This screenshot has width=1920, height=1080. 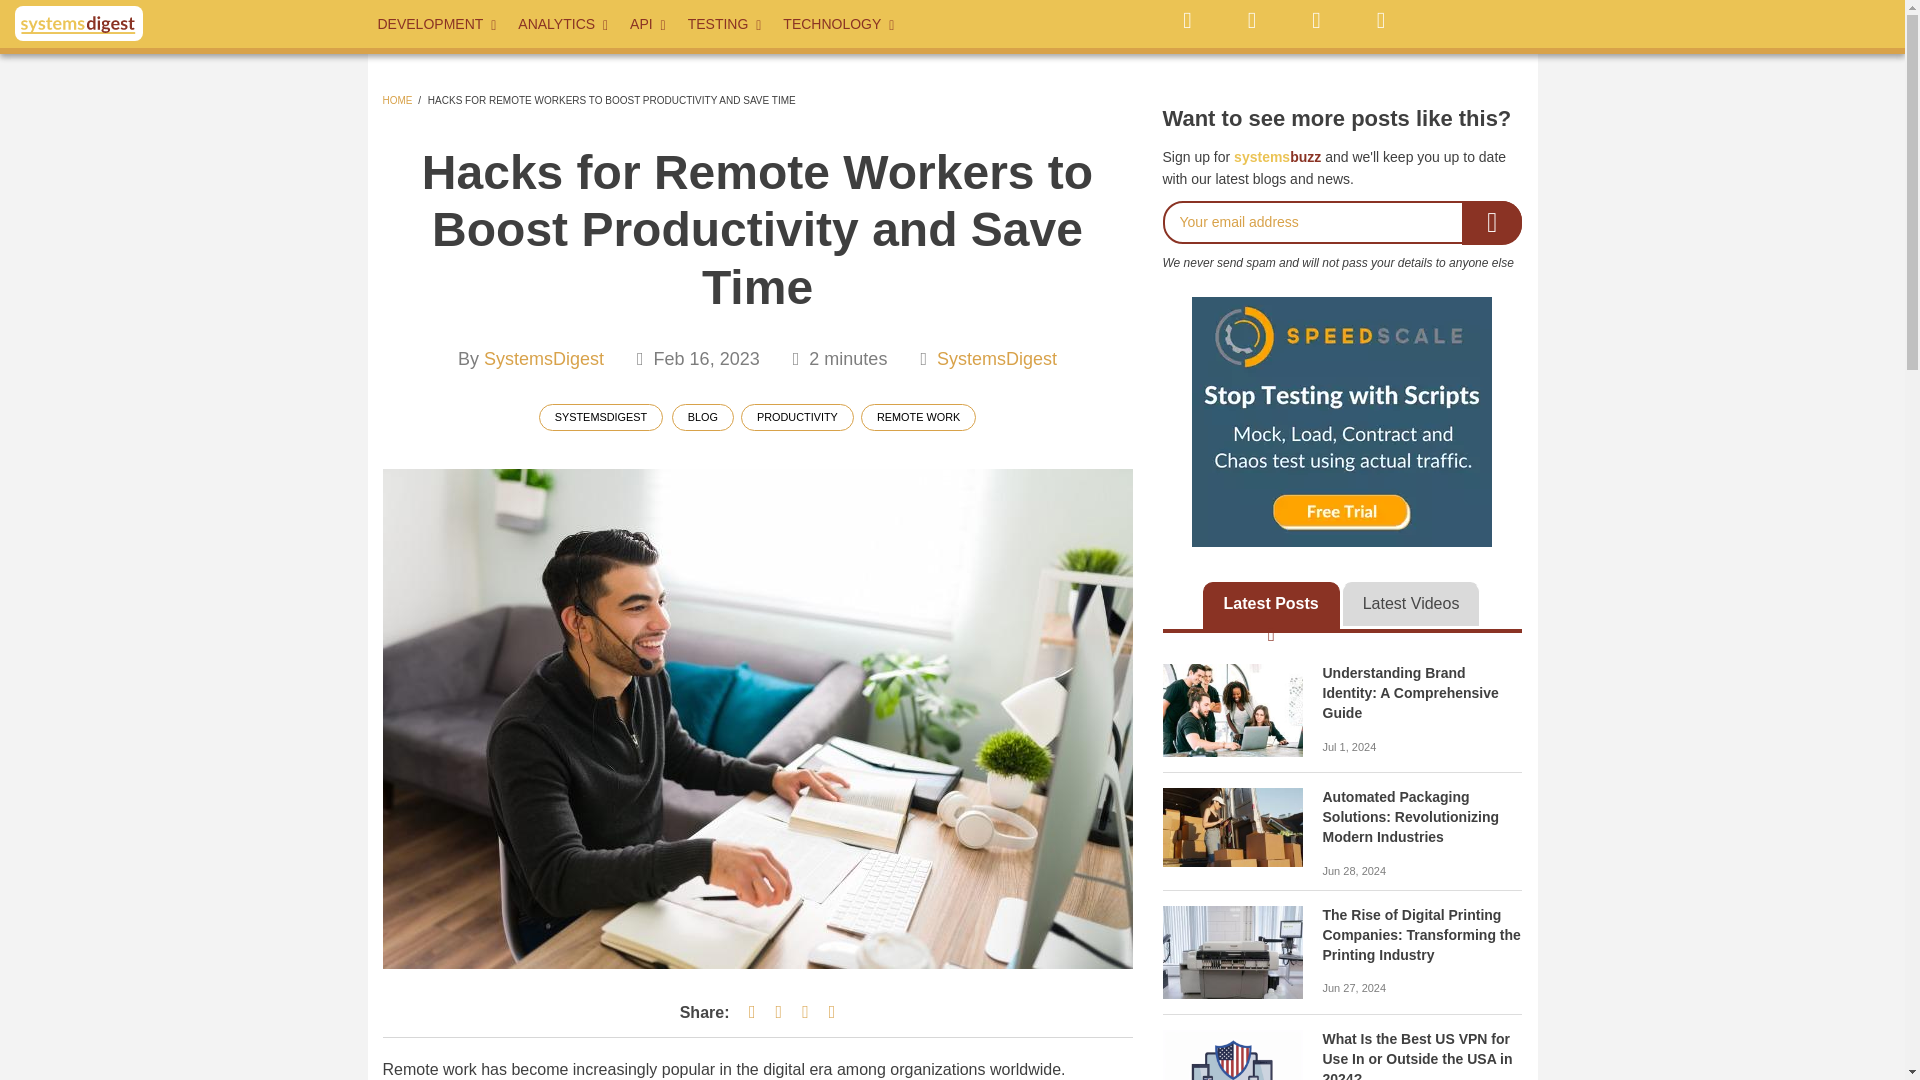 What do you see at coordinates (725, 24) in the screenshot?
I see `TESTING` at bounding box center [725, 24].